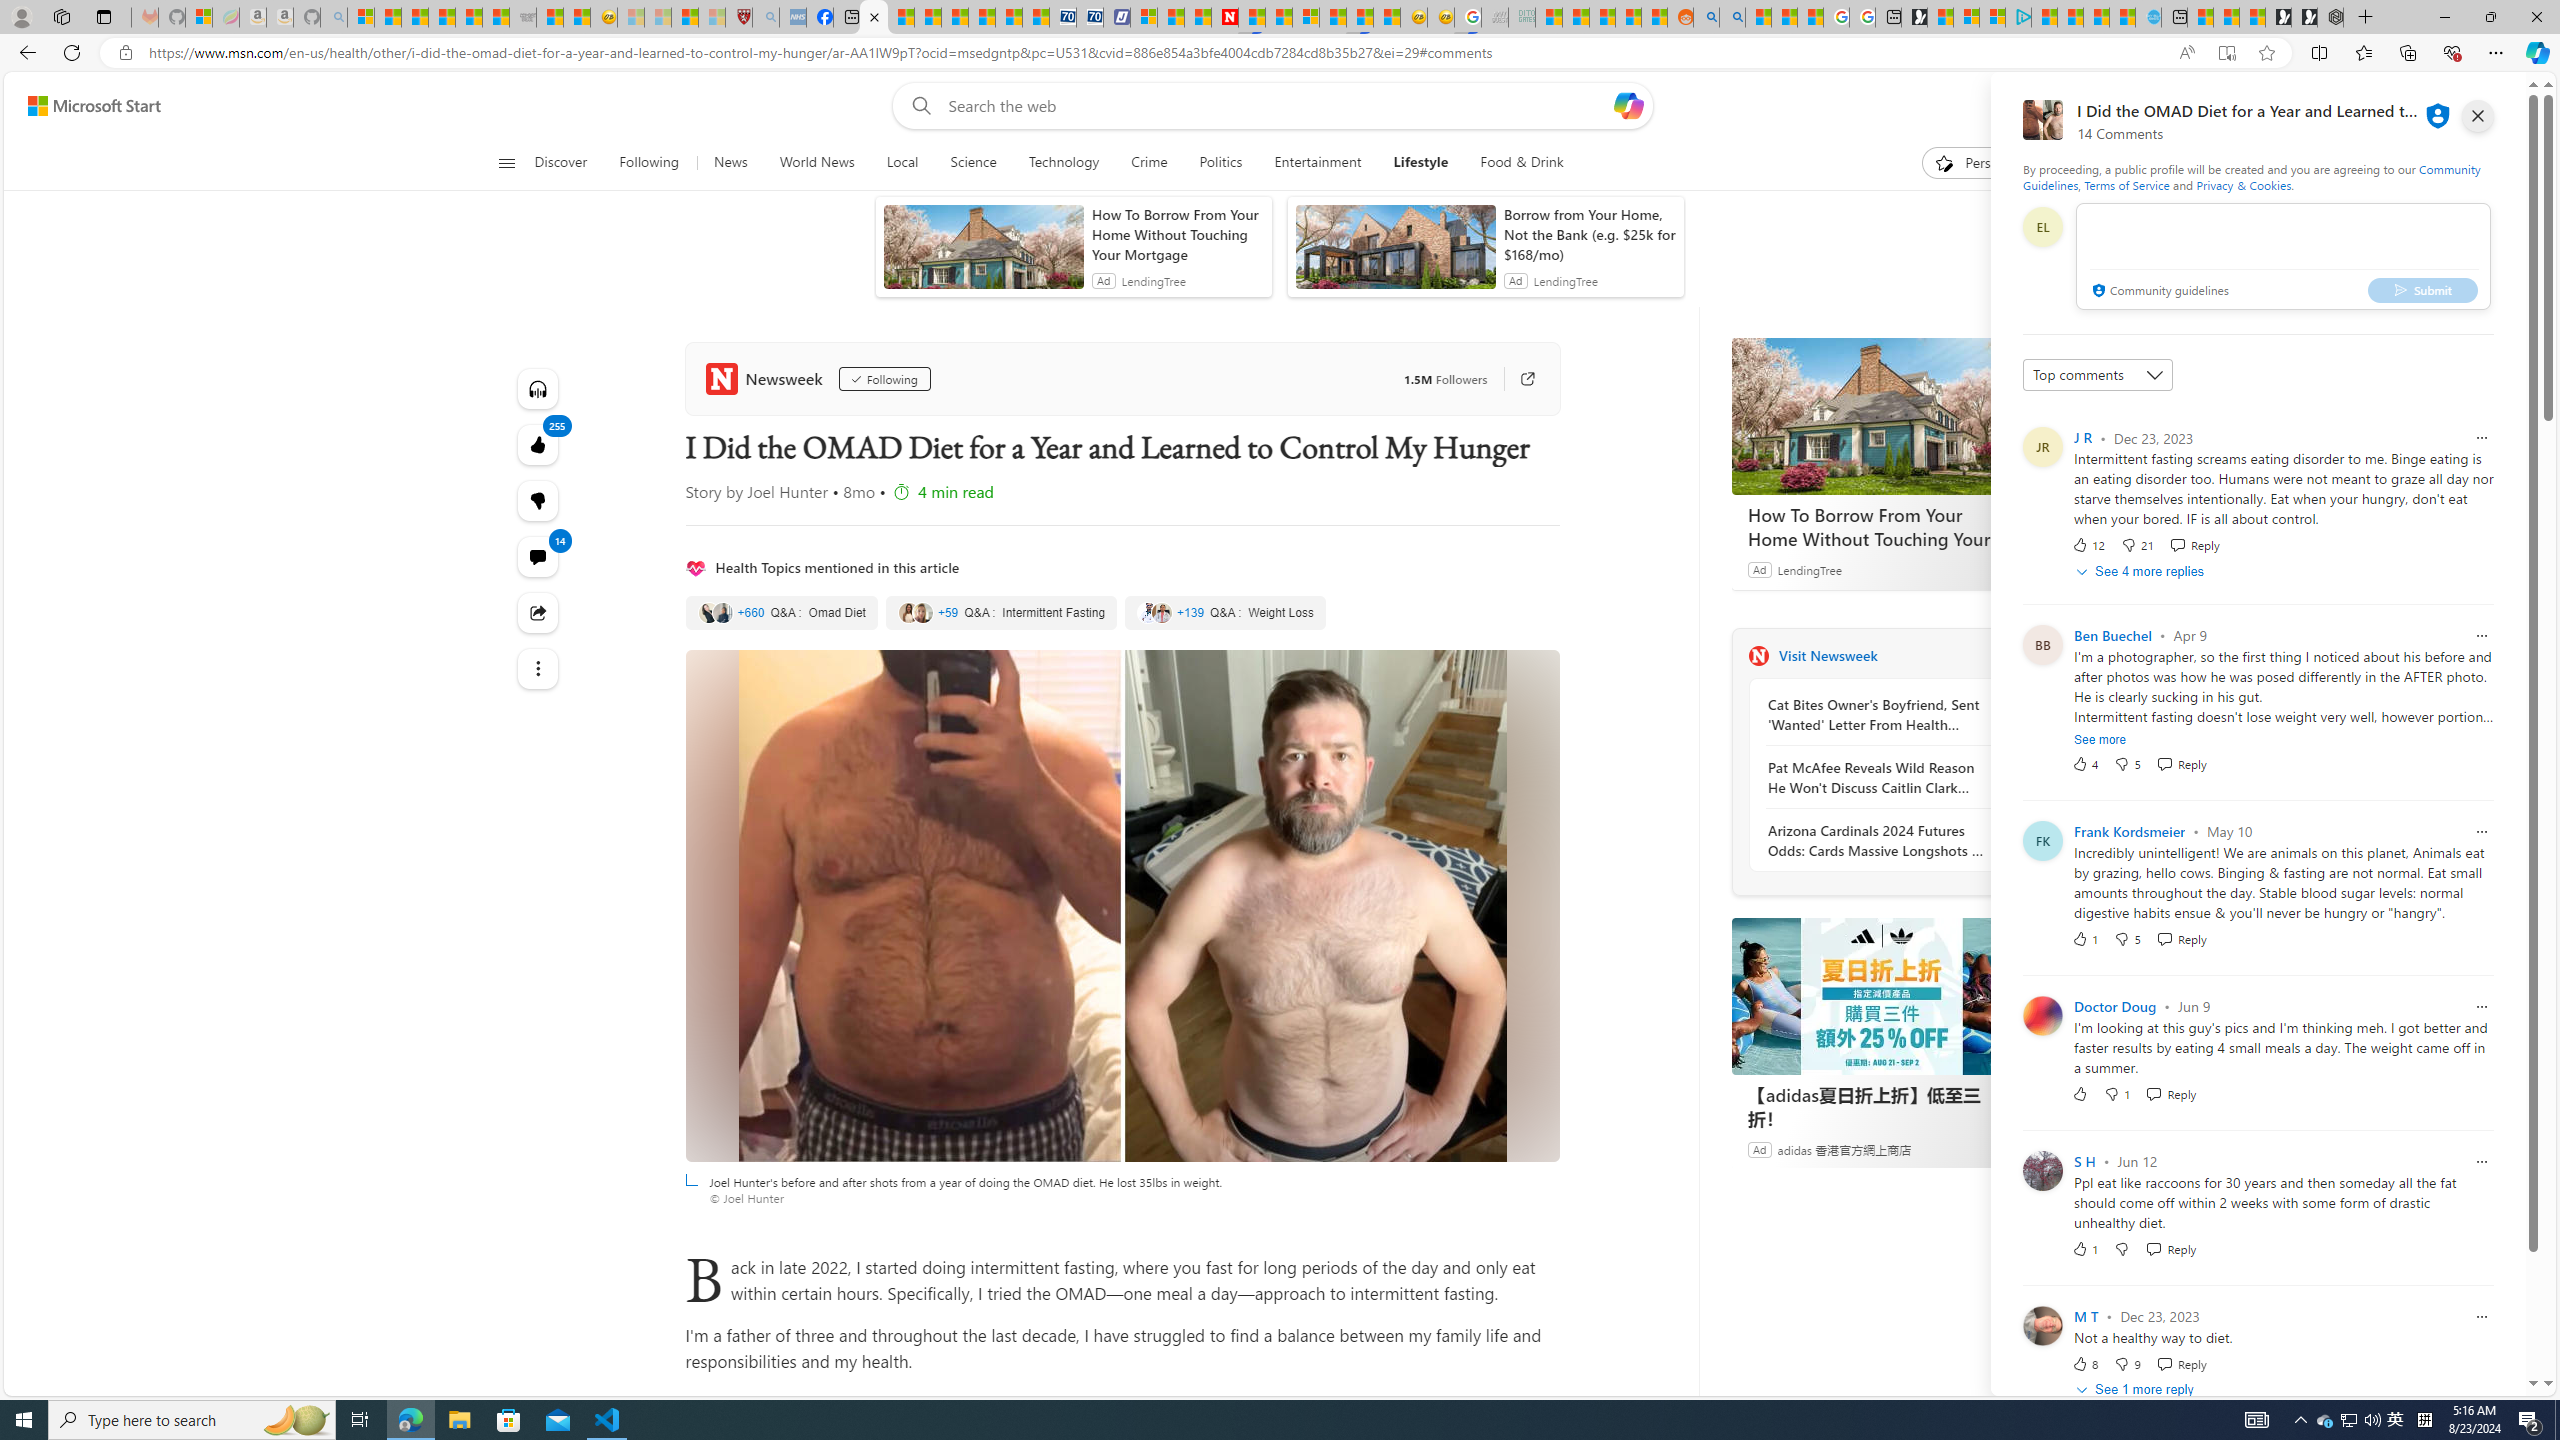  I want to click on Profile Picture, so click(2042, 1325).